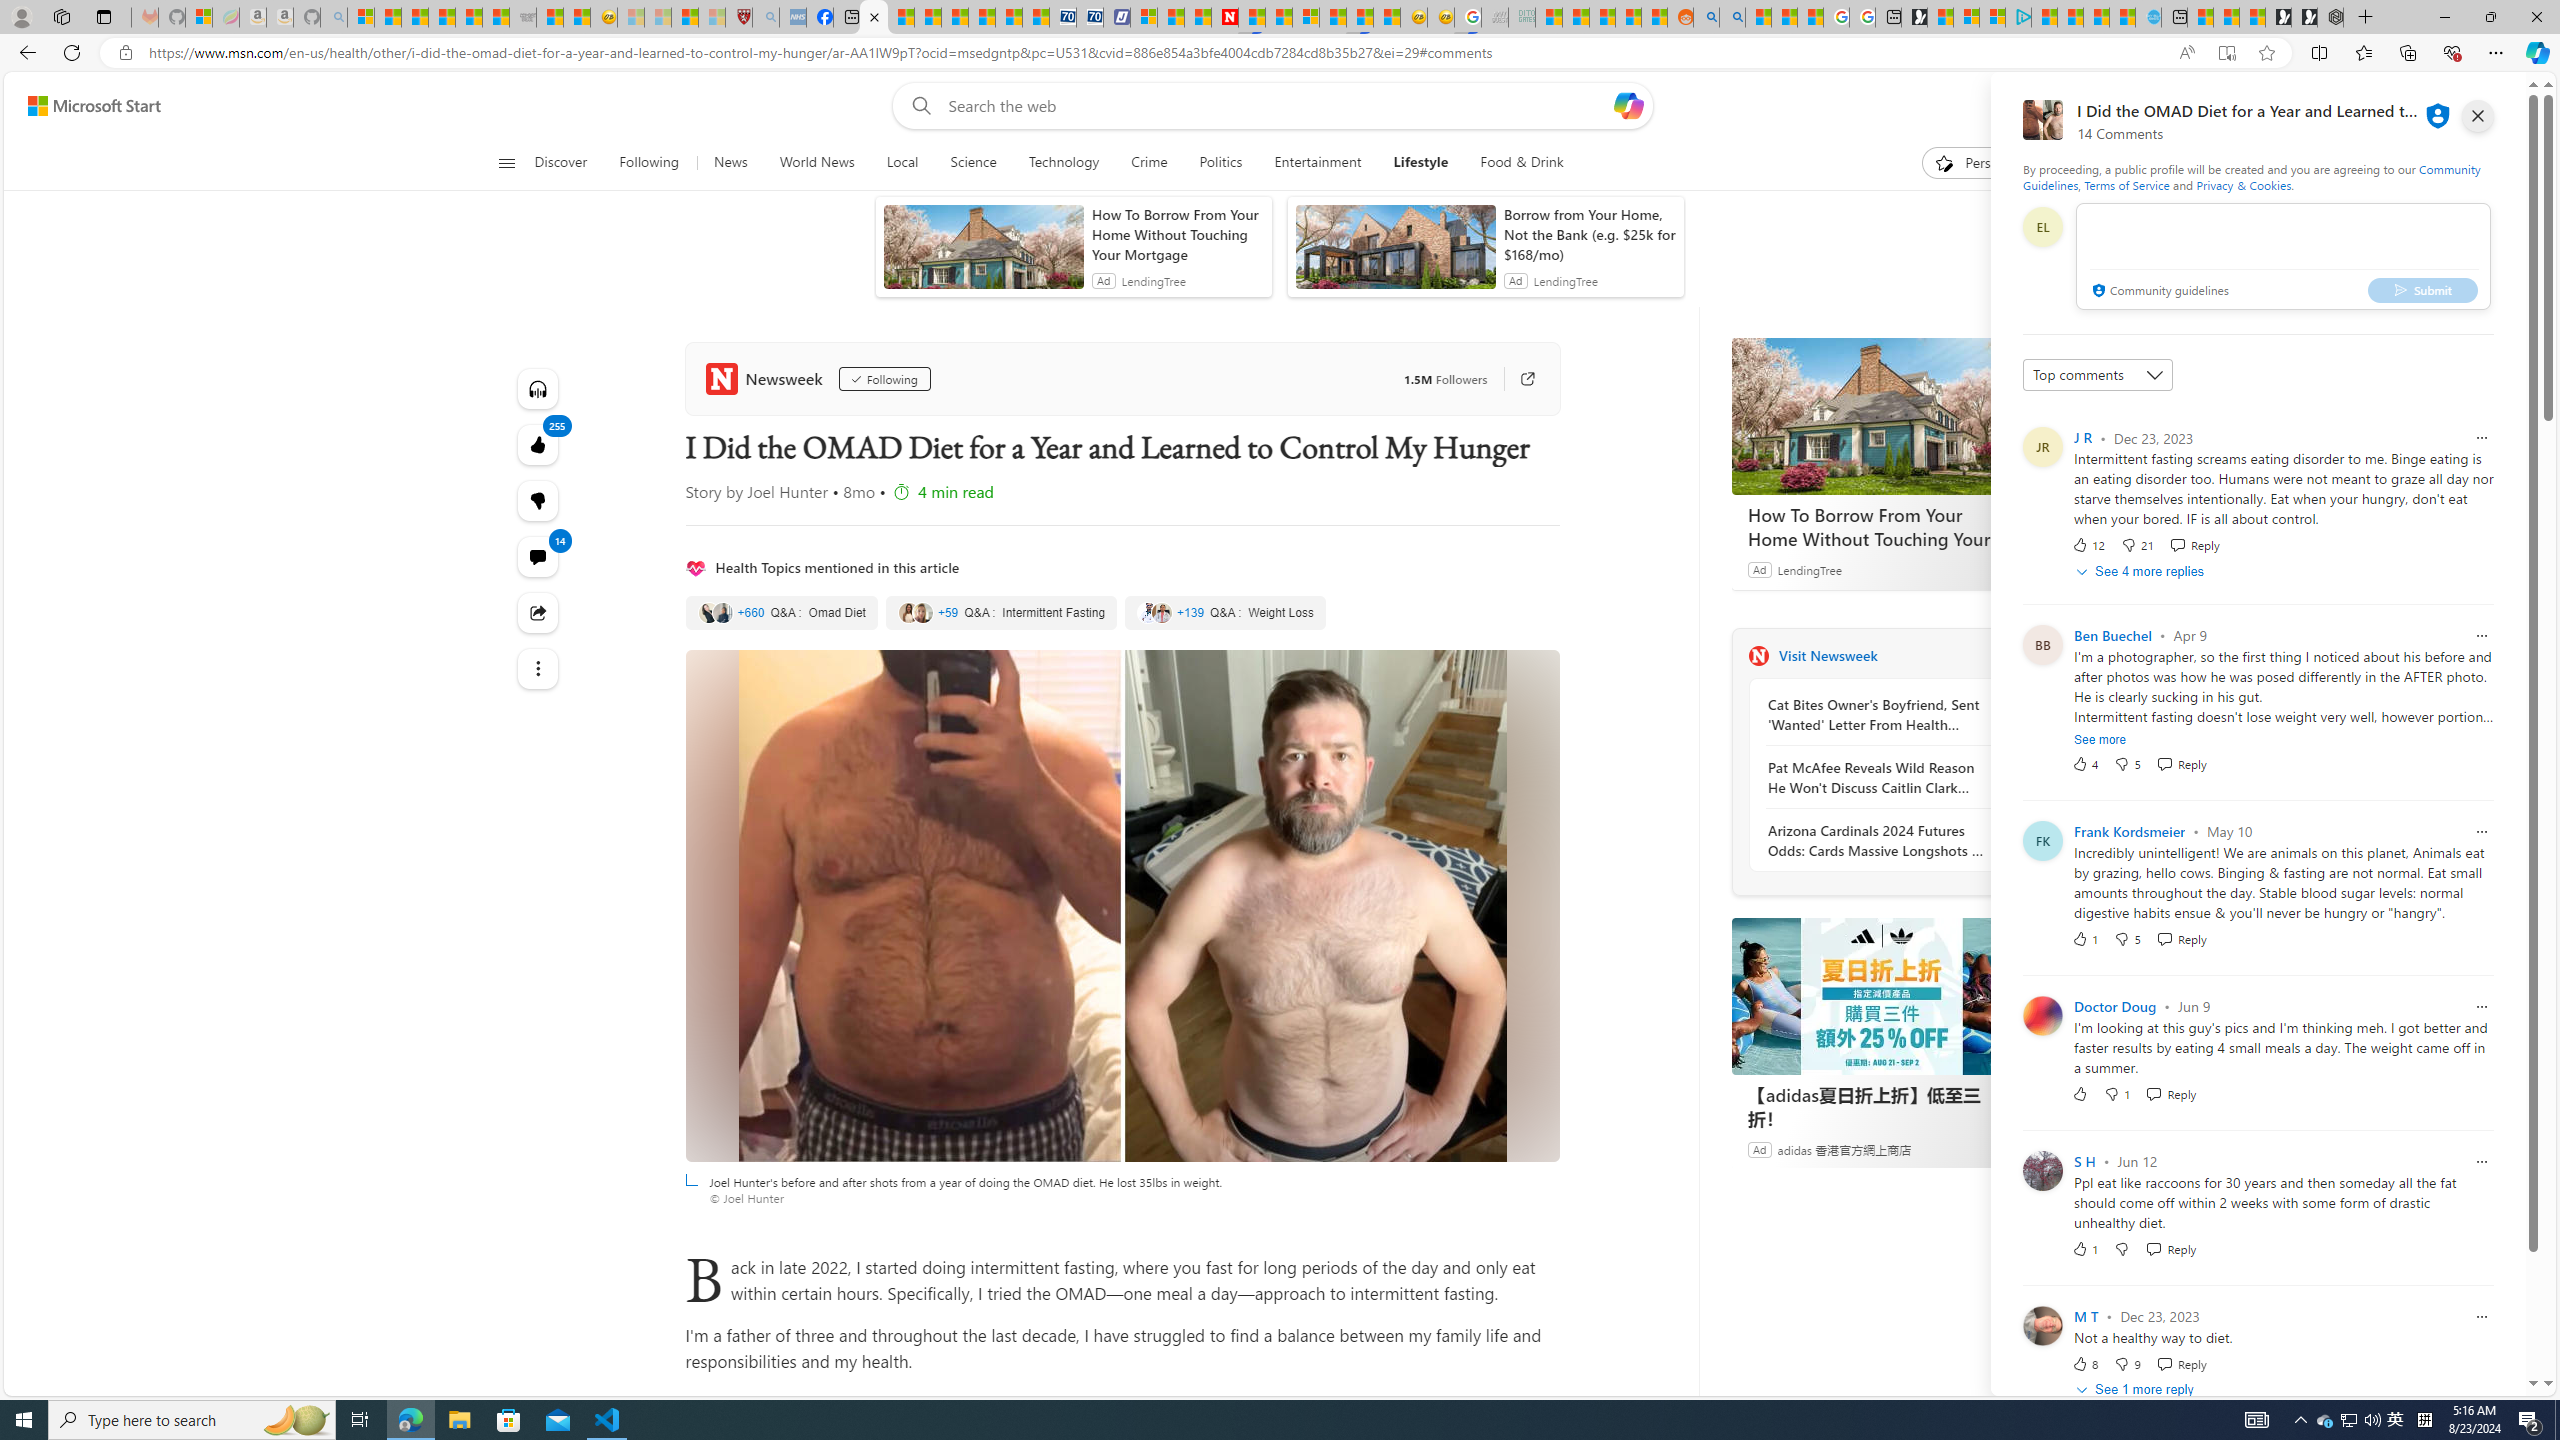  I want to click on Profile Picture, so click(2042, 1325).